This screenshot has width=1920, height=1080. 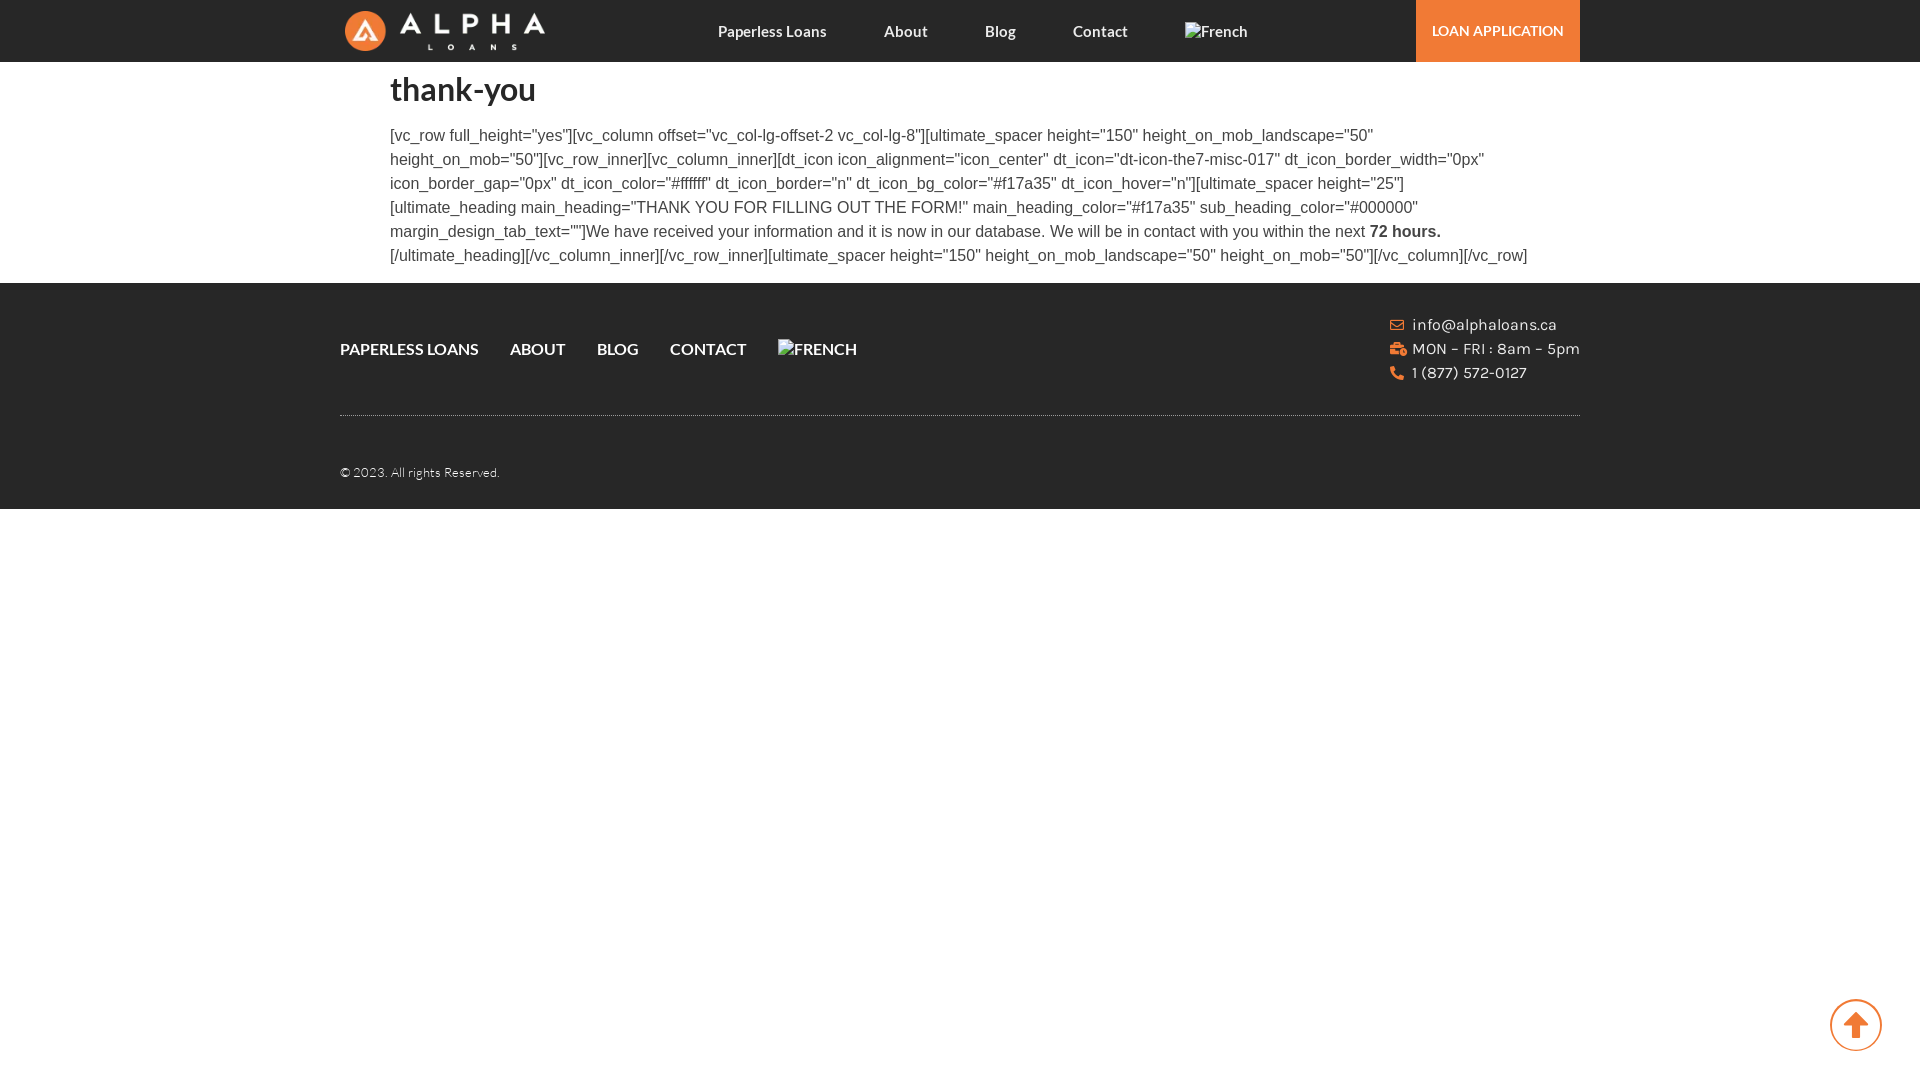 I want to click on ABOUT, so click(x=538, y=349).